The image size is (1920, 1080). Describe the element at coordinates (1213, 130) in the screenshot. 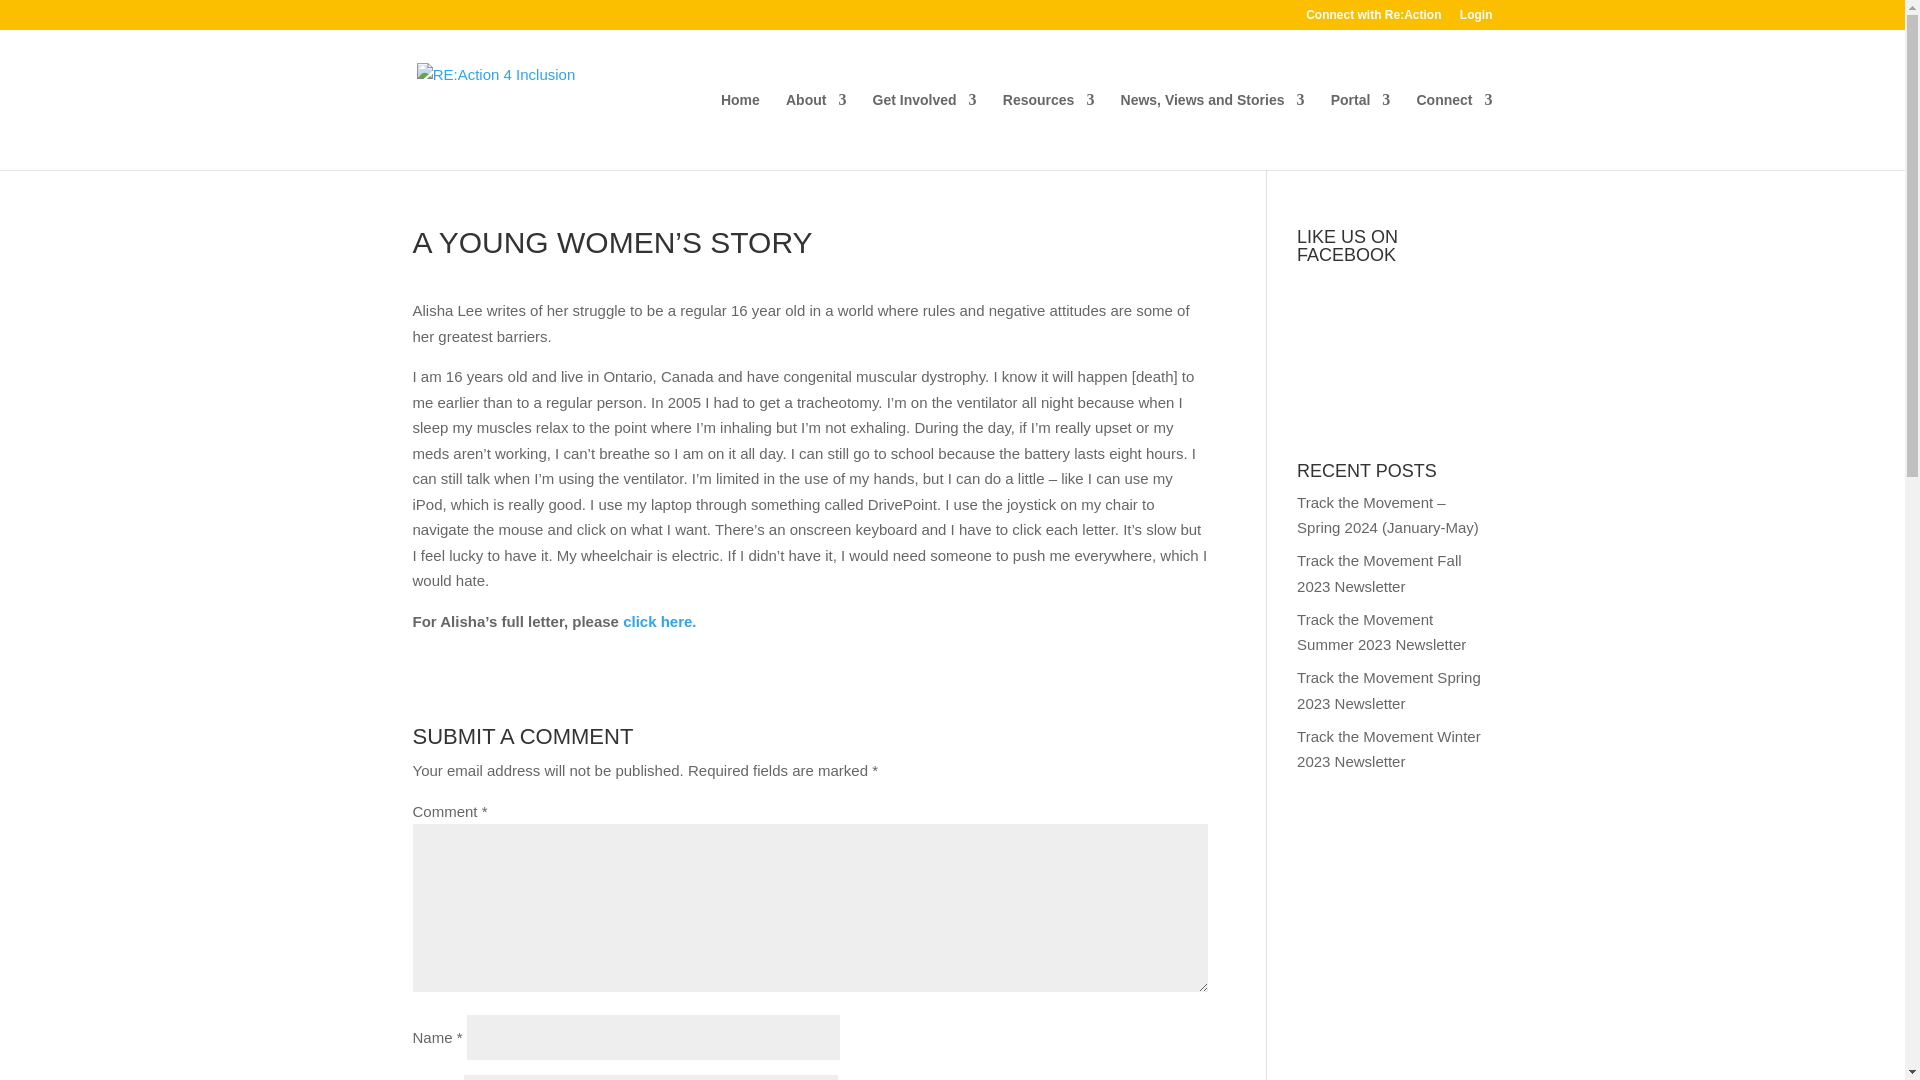

I see `News, Views and Stories` at that location.